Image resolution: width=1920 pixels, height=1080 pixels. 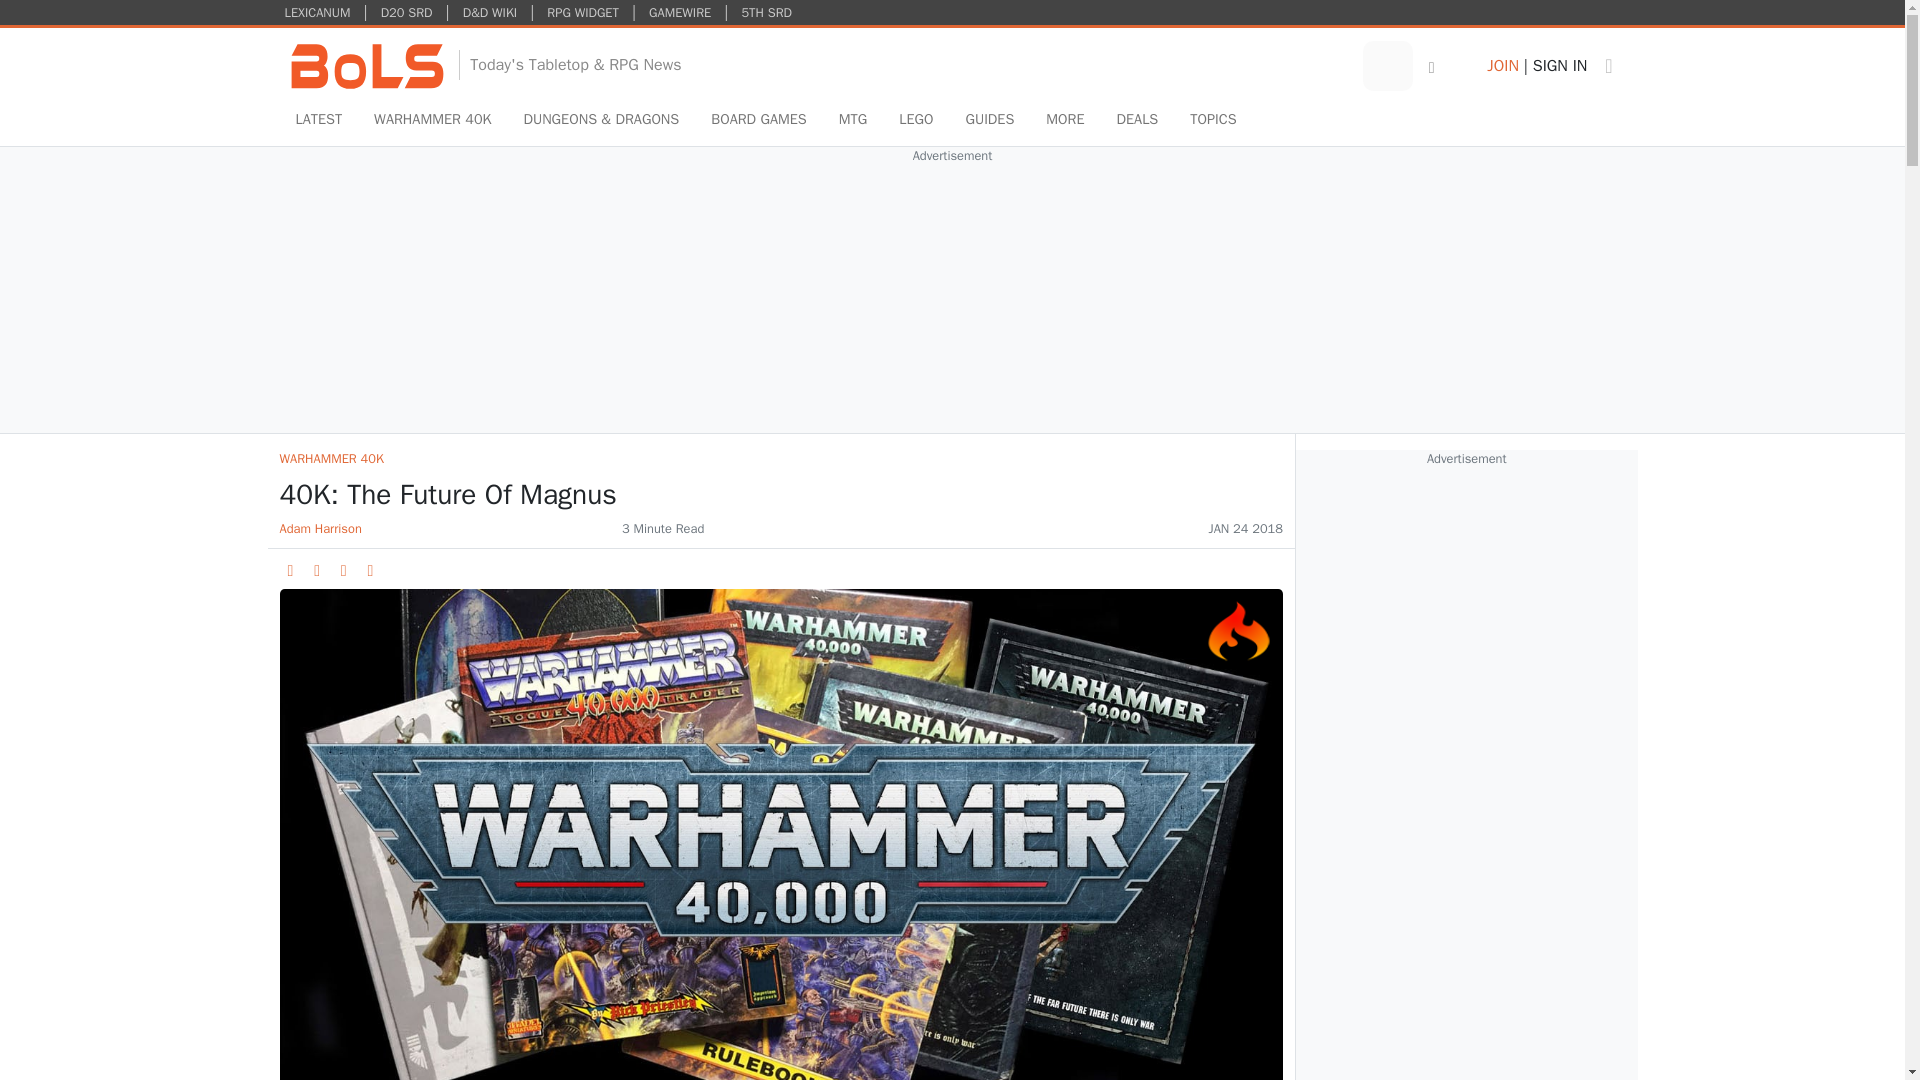 What do you see at coordinates (988, 120) in the screenshot?
I see `GUIDES` at bounding box center [988, 120].